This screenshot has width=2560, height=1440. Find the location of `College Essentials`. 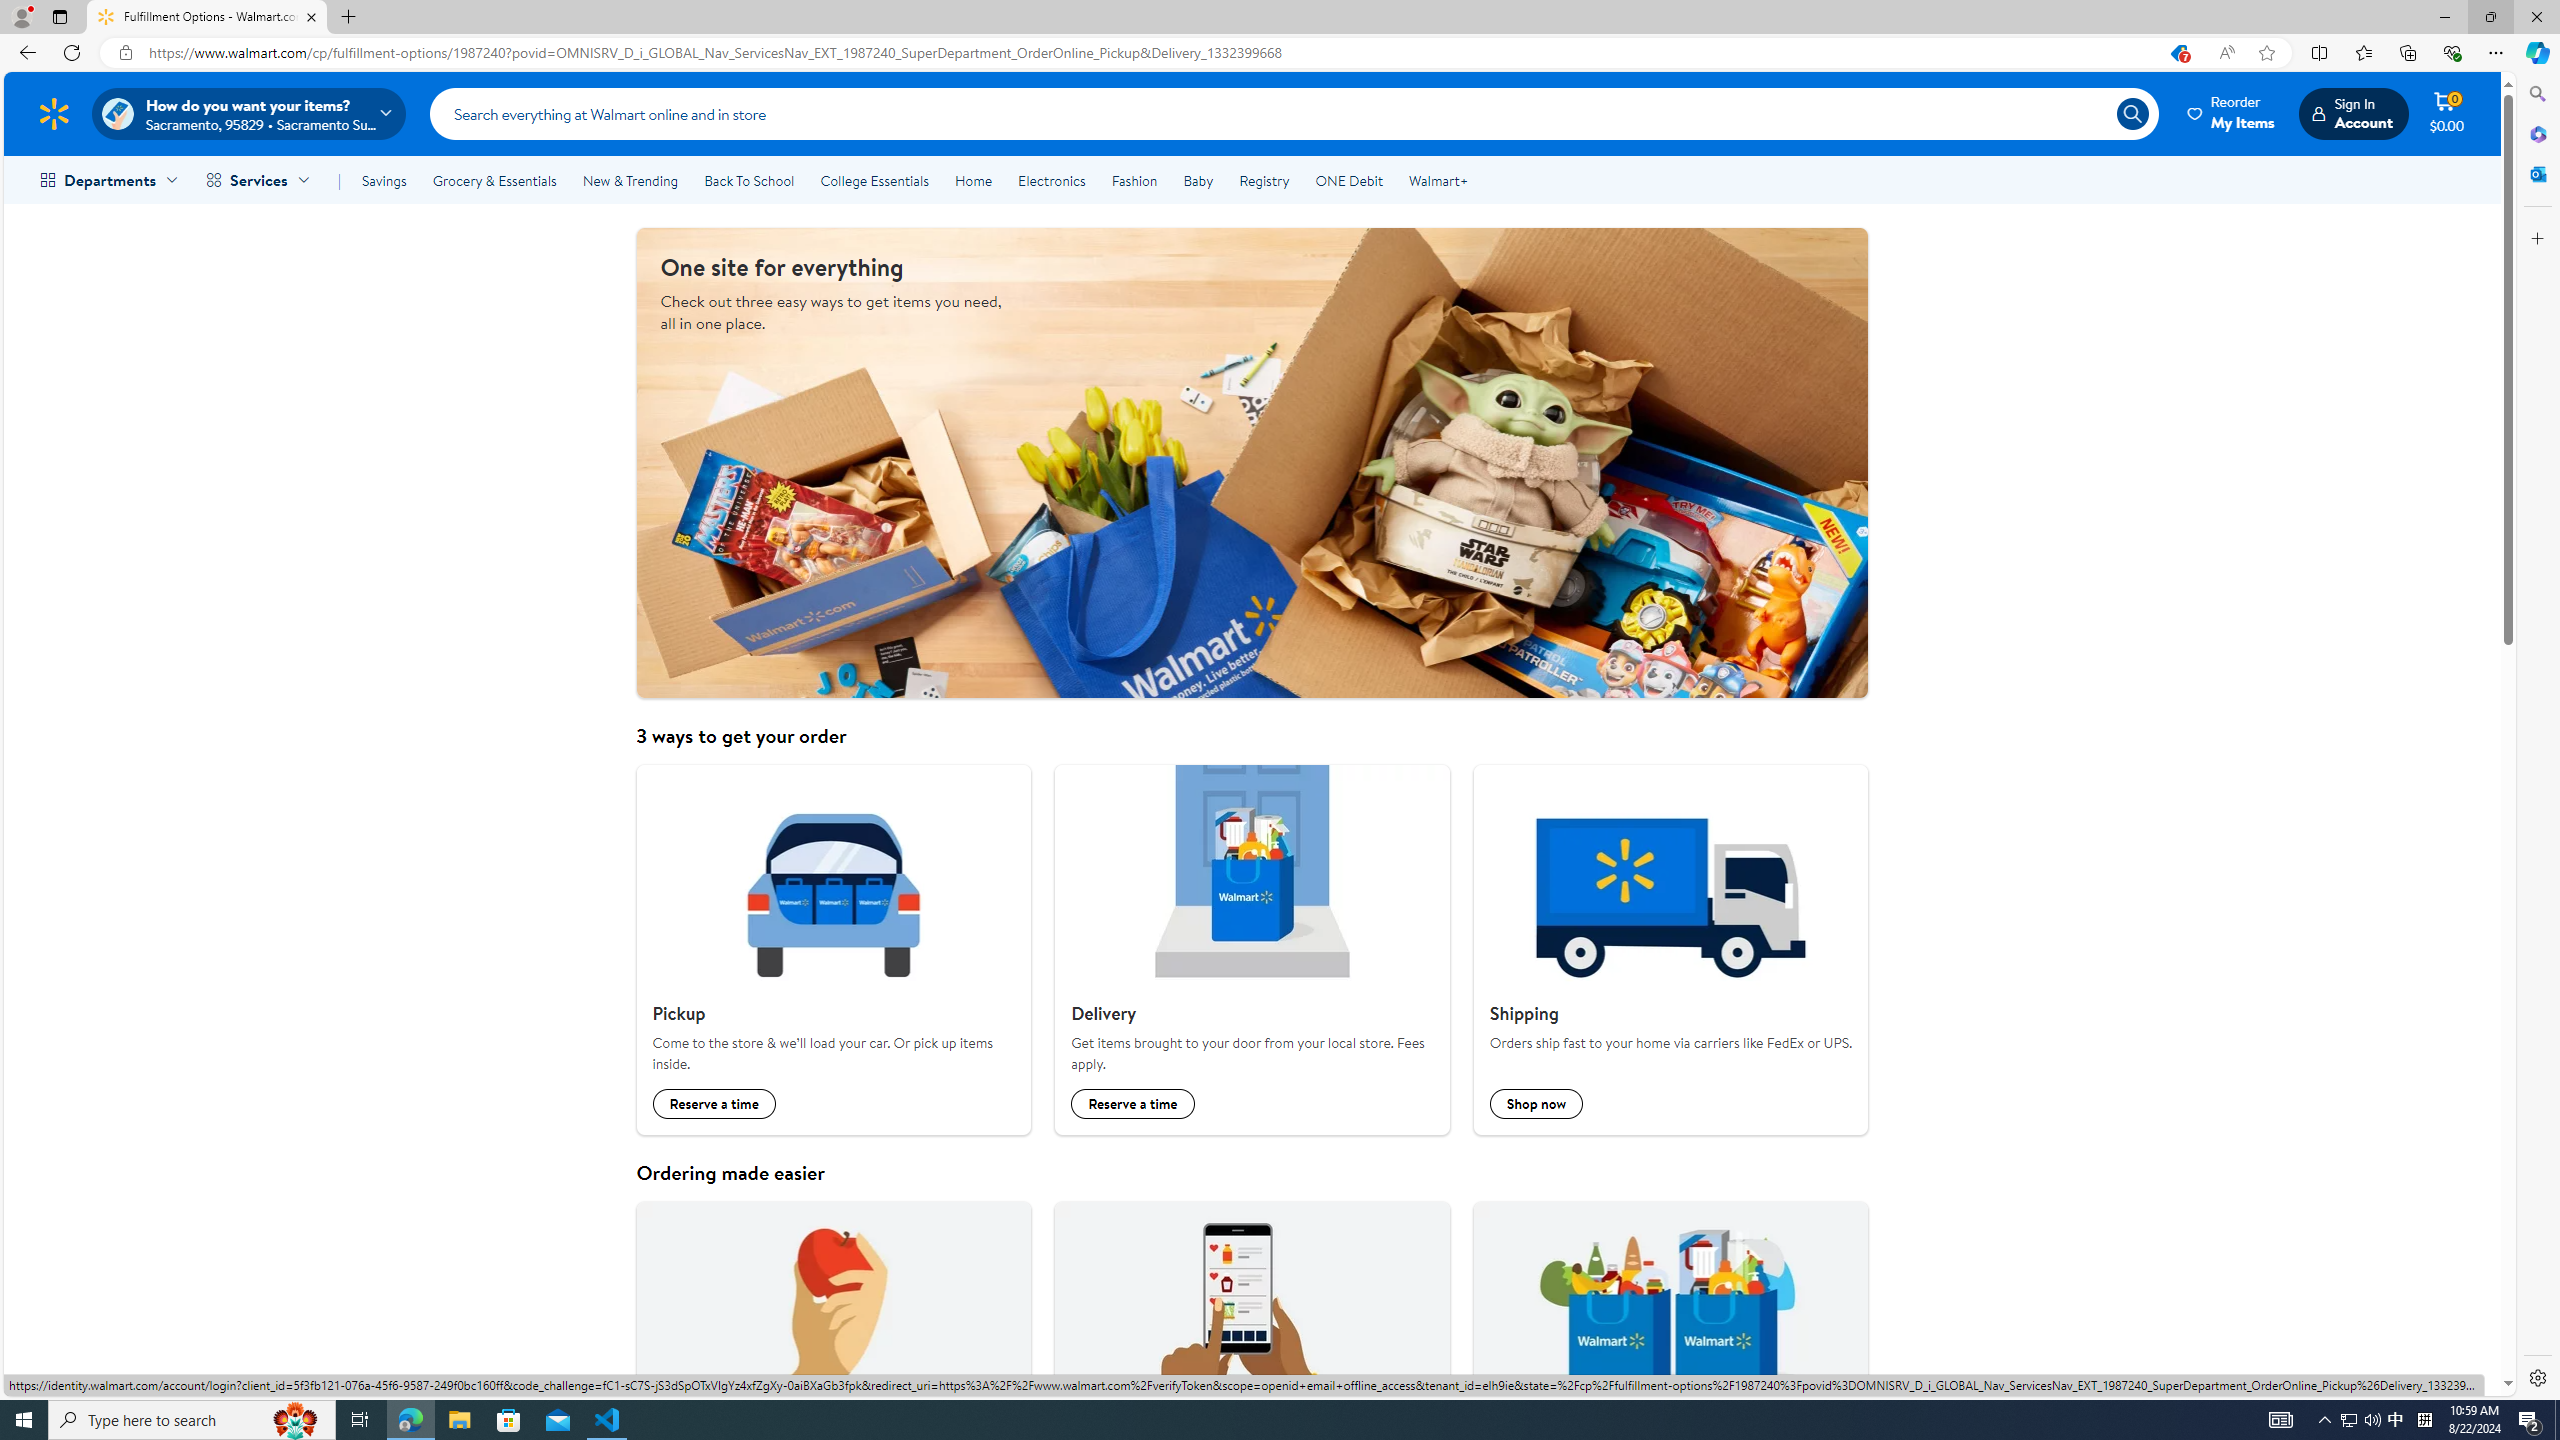

College Essentials is located at coordinates (874, 180).